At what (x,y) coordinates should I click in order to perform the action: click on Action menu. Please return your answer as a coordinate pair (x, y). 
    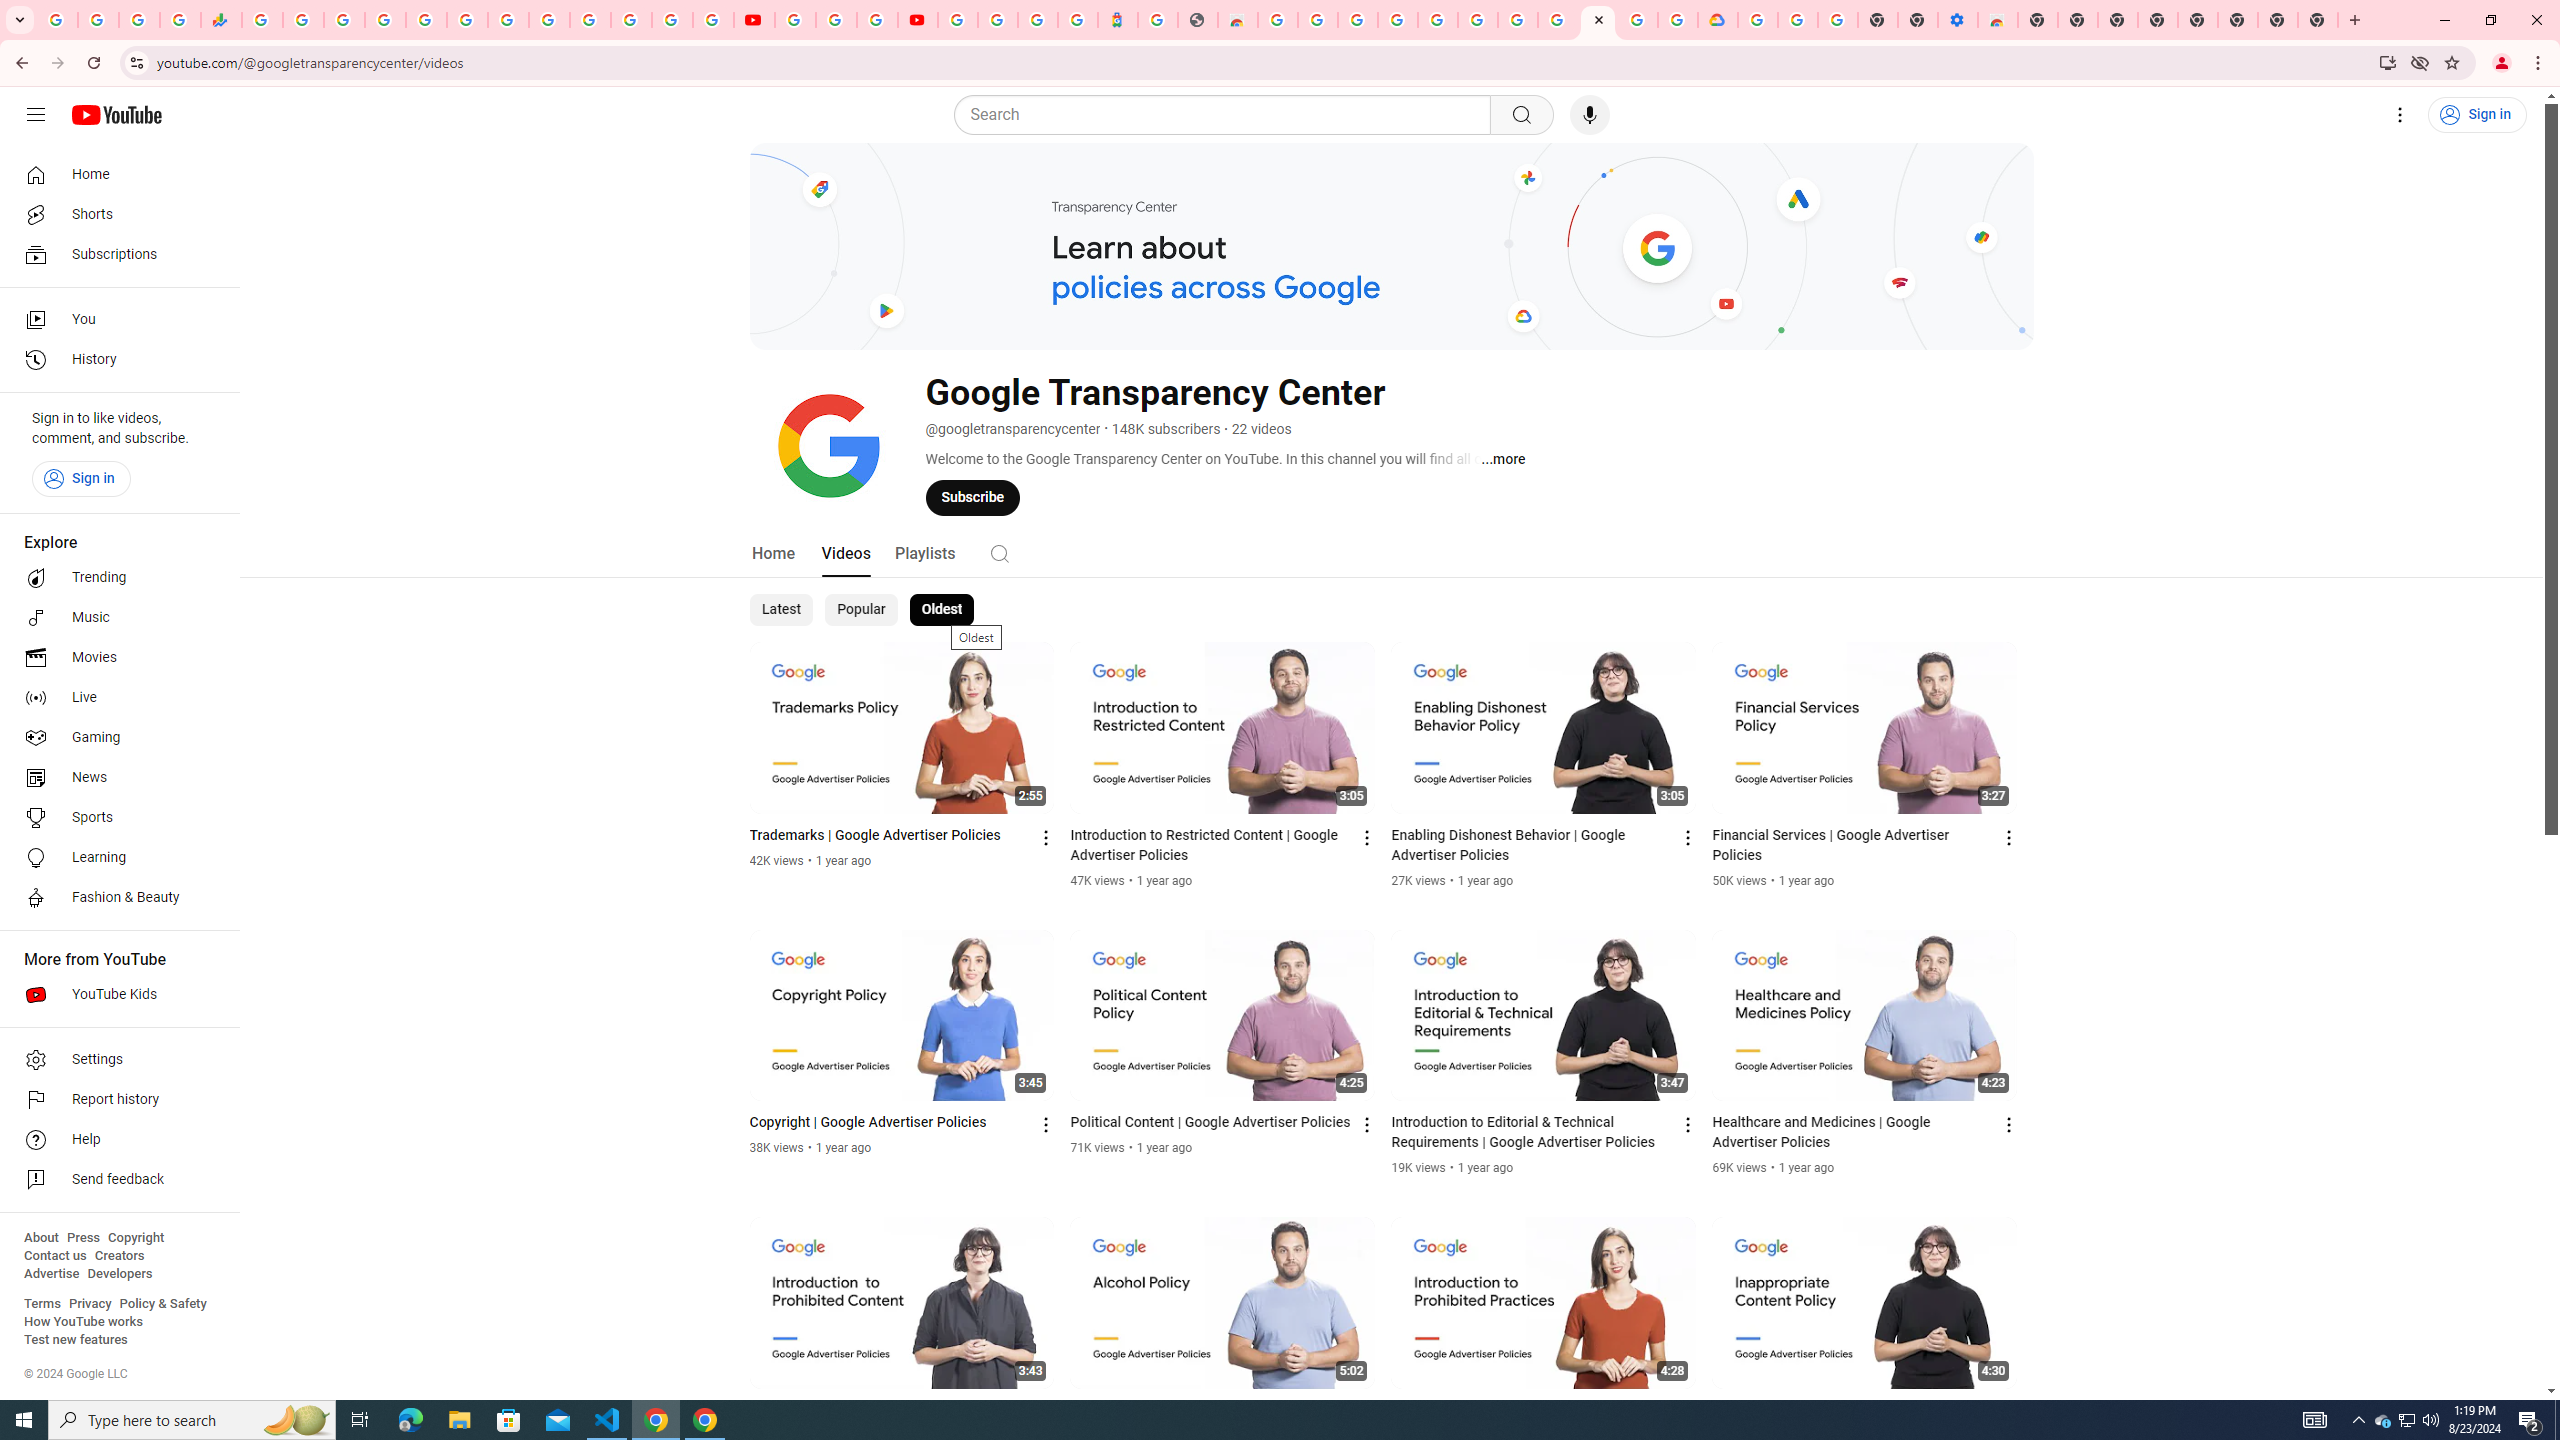
    Looking at the image, I should click on (2010, 1412).